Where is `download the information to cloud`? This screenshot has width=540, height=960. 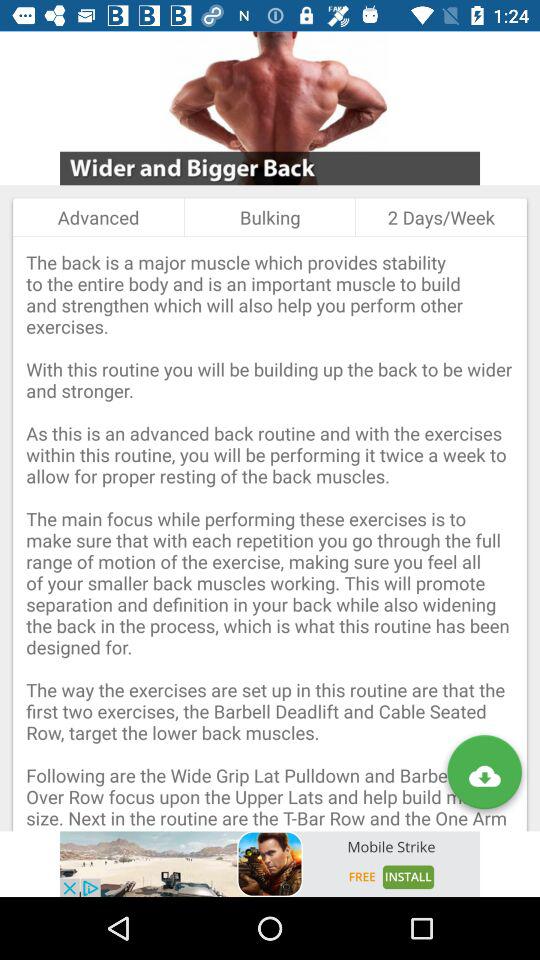 download the information to cloud is located at coordinates (484, 776).